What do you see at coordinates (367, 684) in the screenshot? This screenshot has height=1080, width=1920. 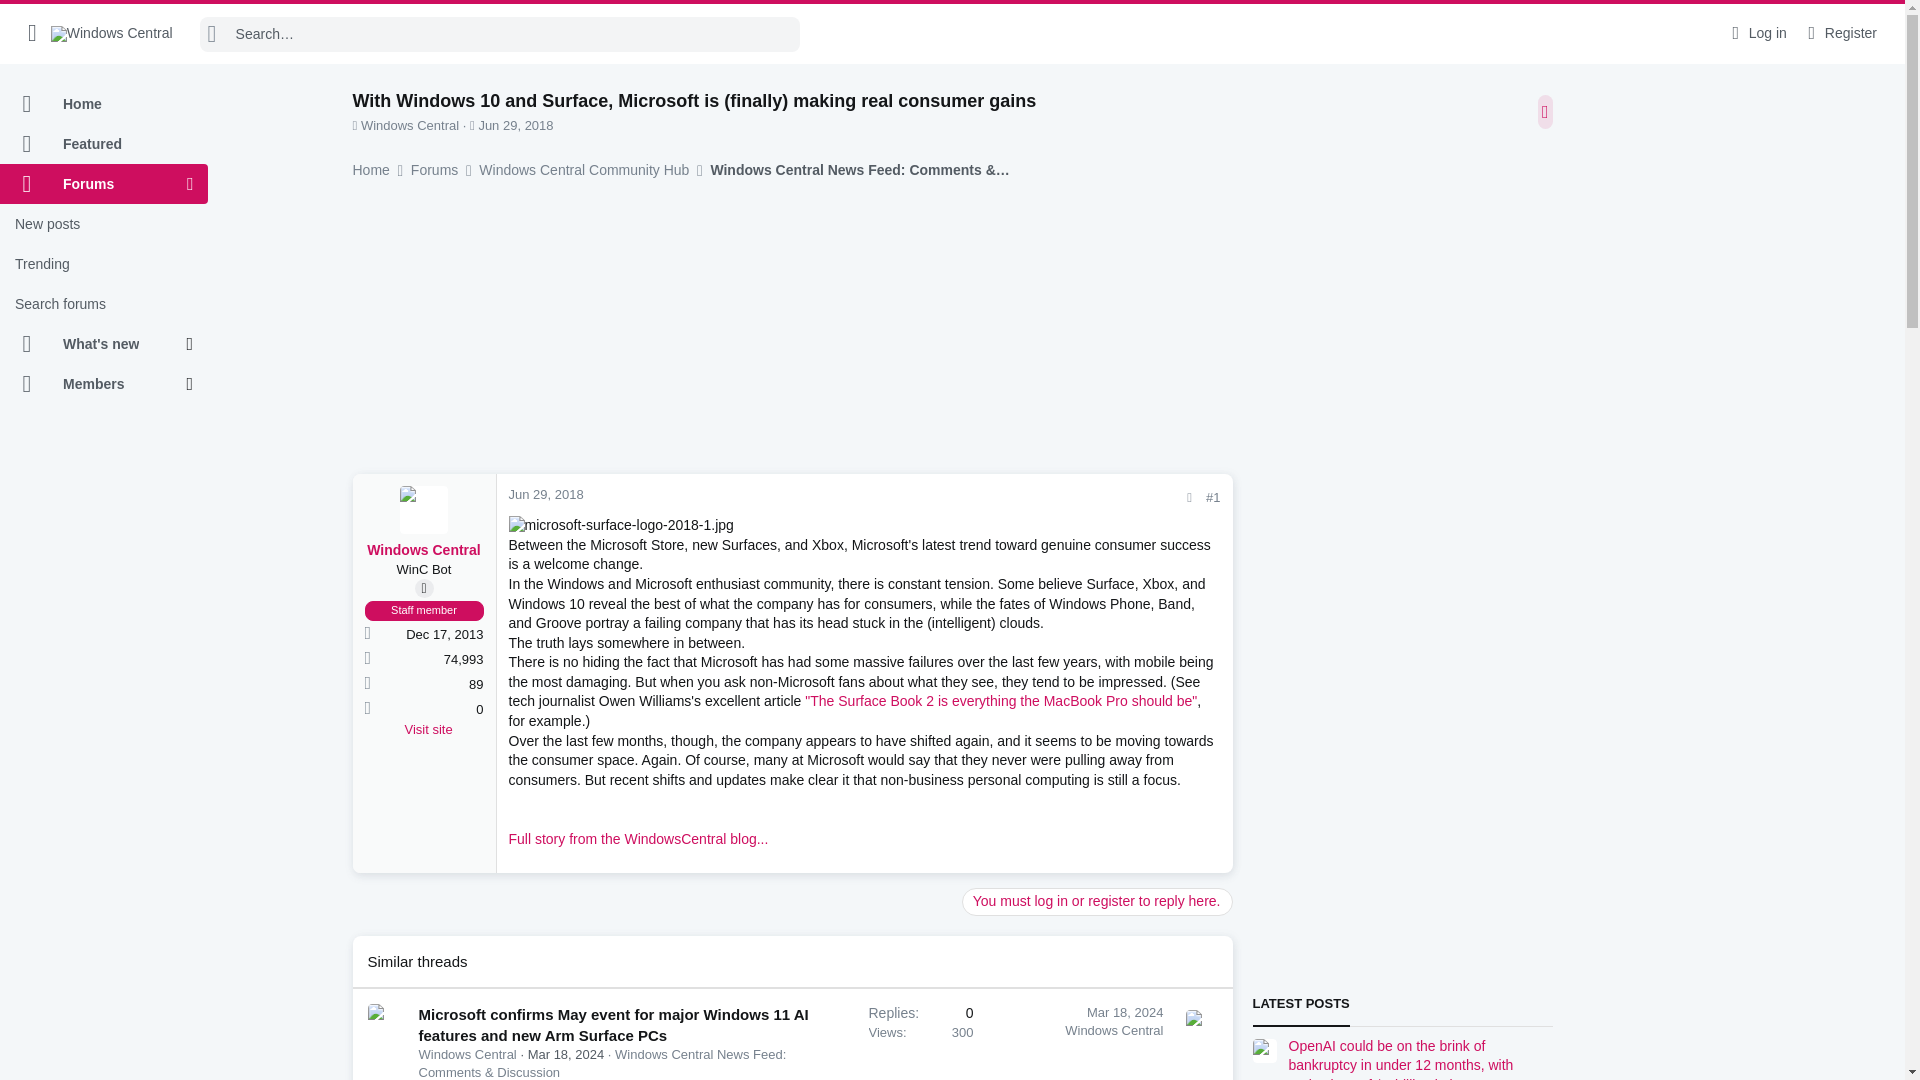 I see `Reaction score` at bounding box center [367, 684].